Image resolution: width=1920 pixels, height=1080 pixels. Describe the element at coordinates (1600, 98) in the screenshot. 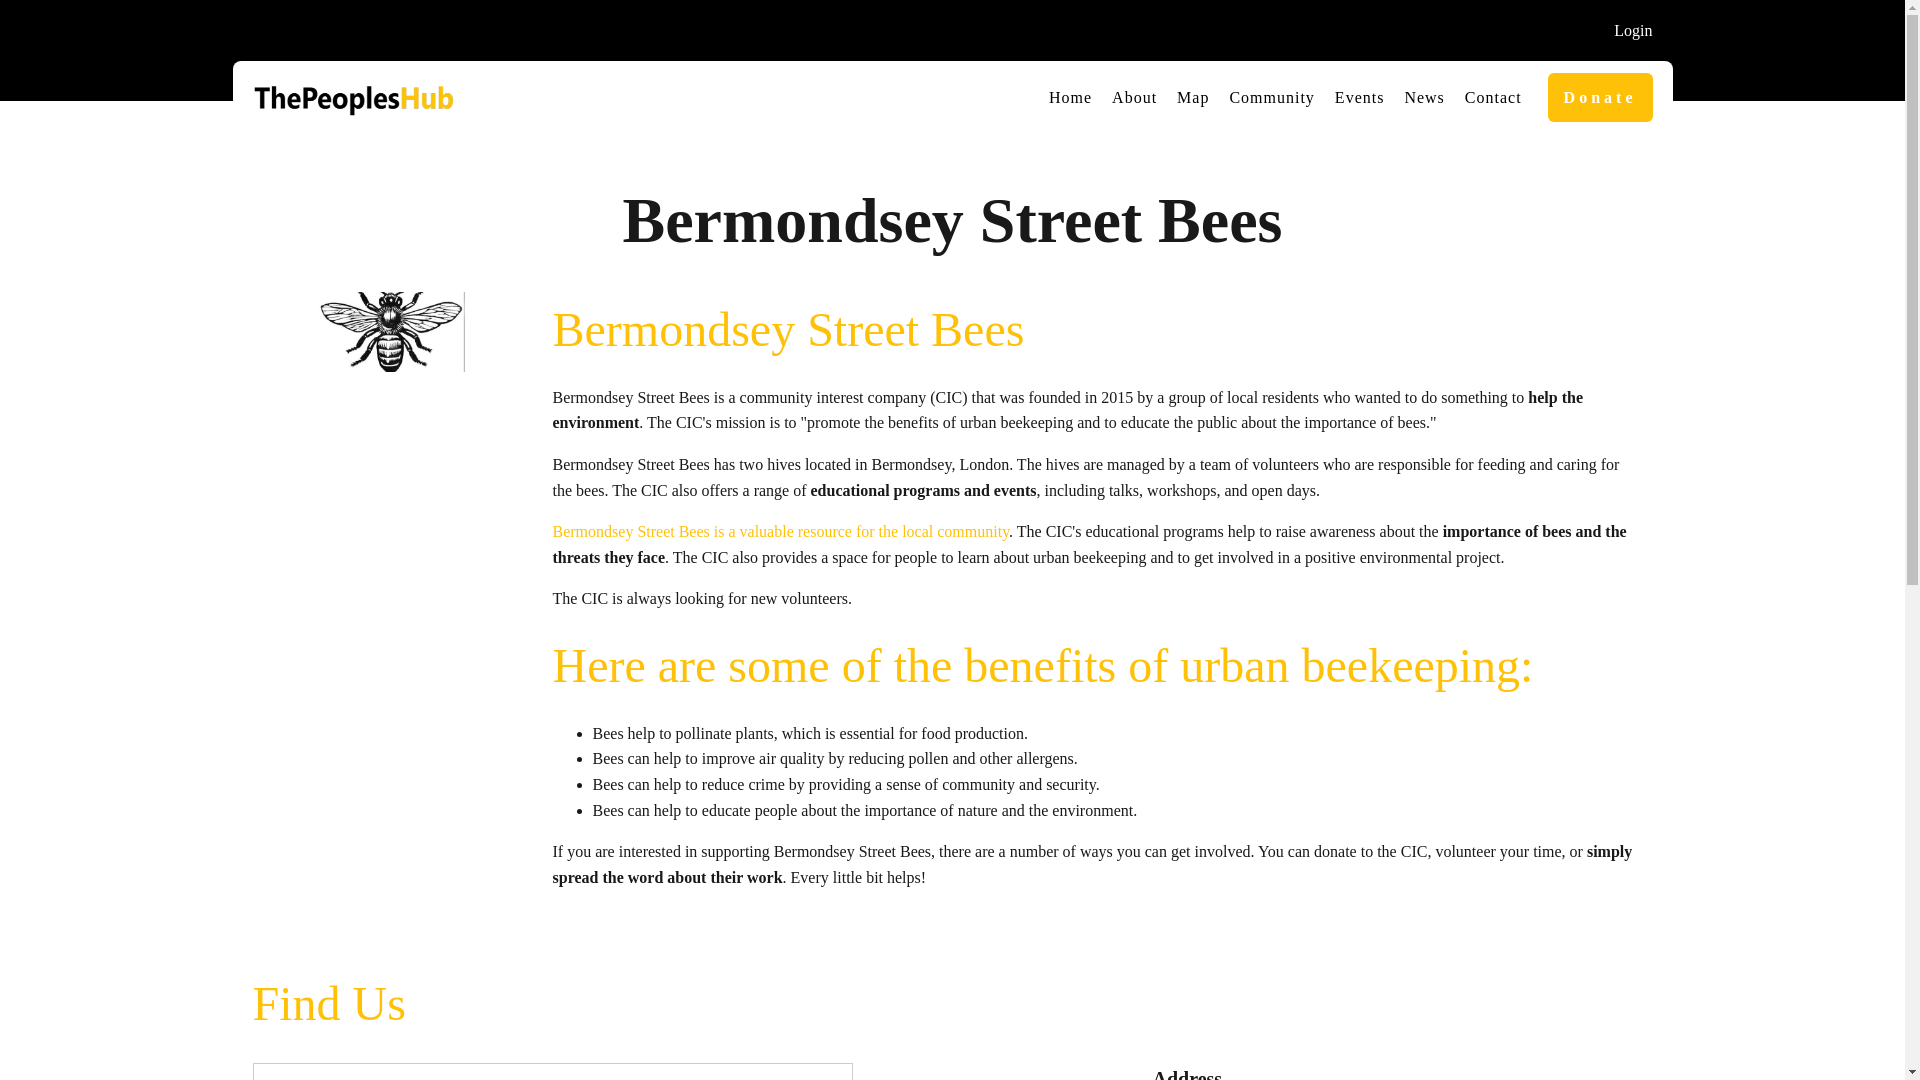

I see `Donate` at that location.